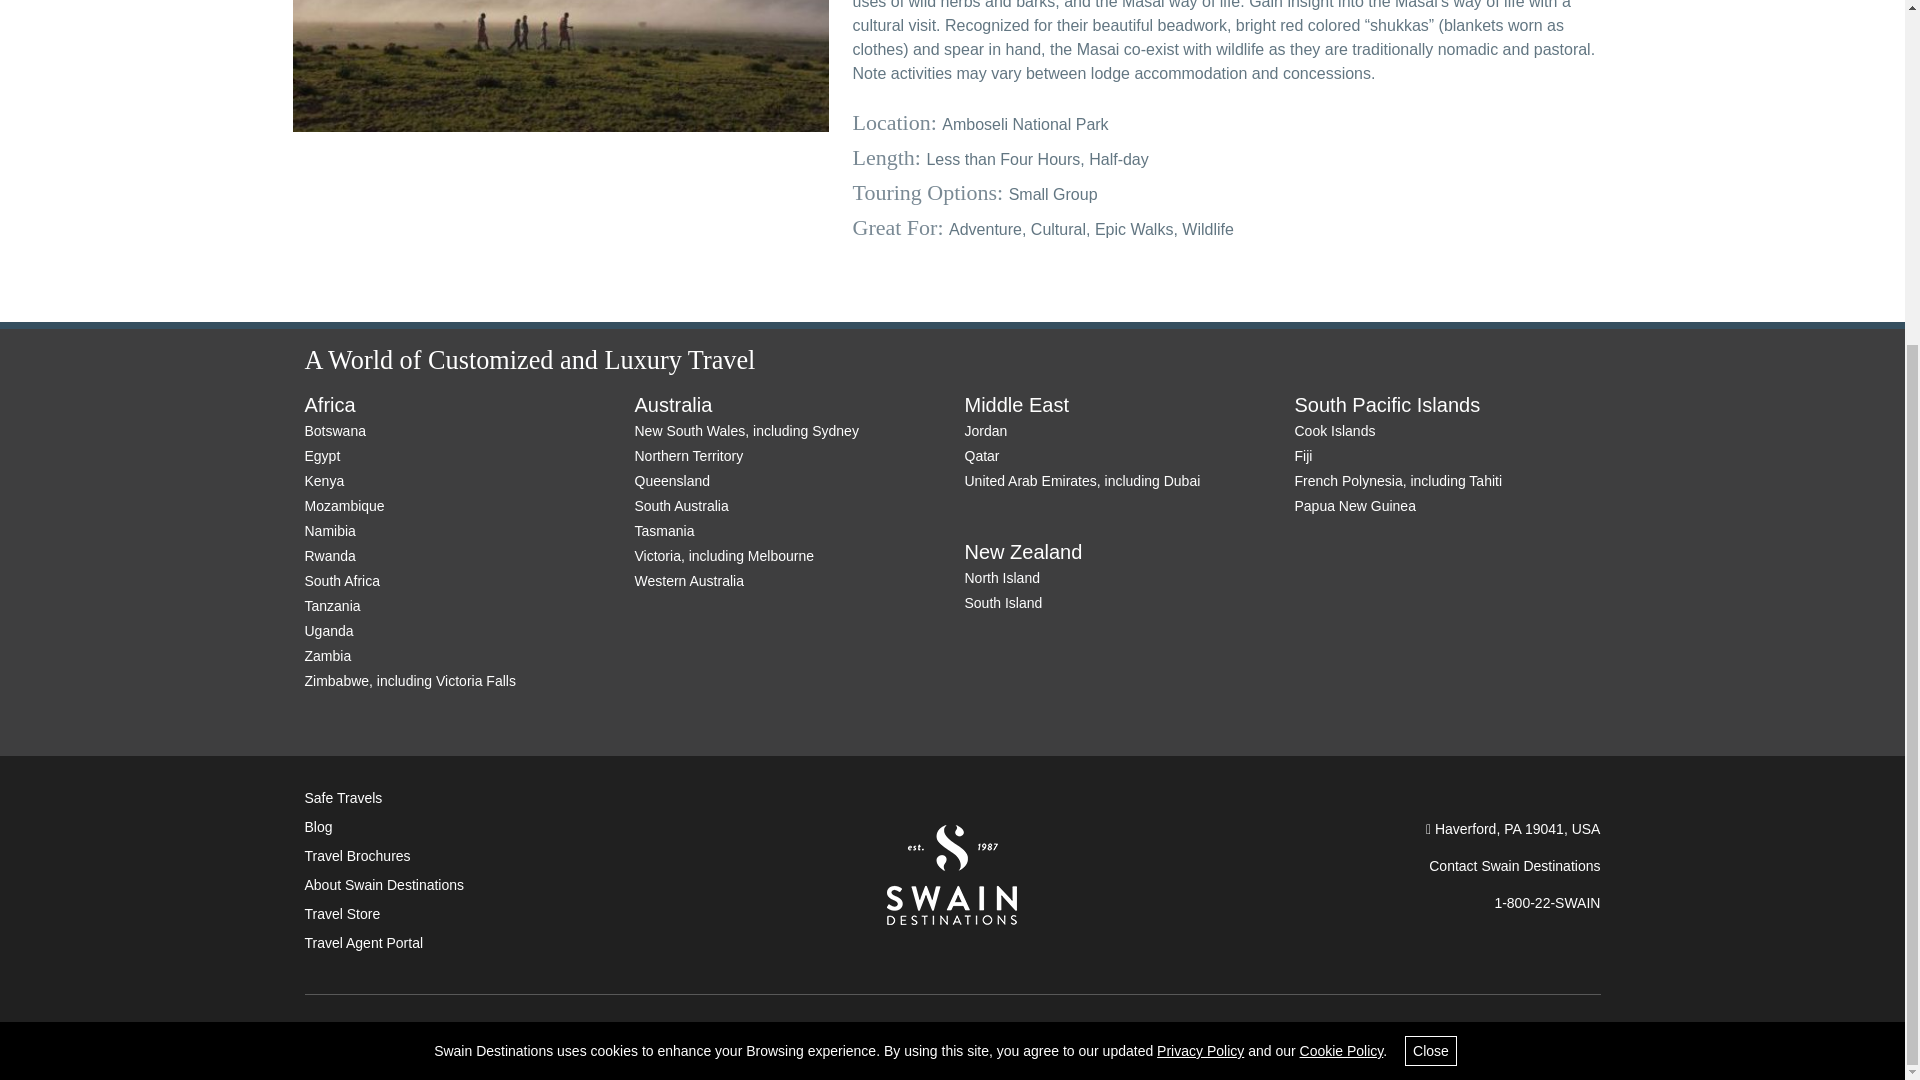  Describe the element at coordinates (1431, 556) in the screenshot. I see `Close` at that location.